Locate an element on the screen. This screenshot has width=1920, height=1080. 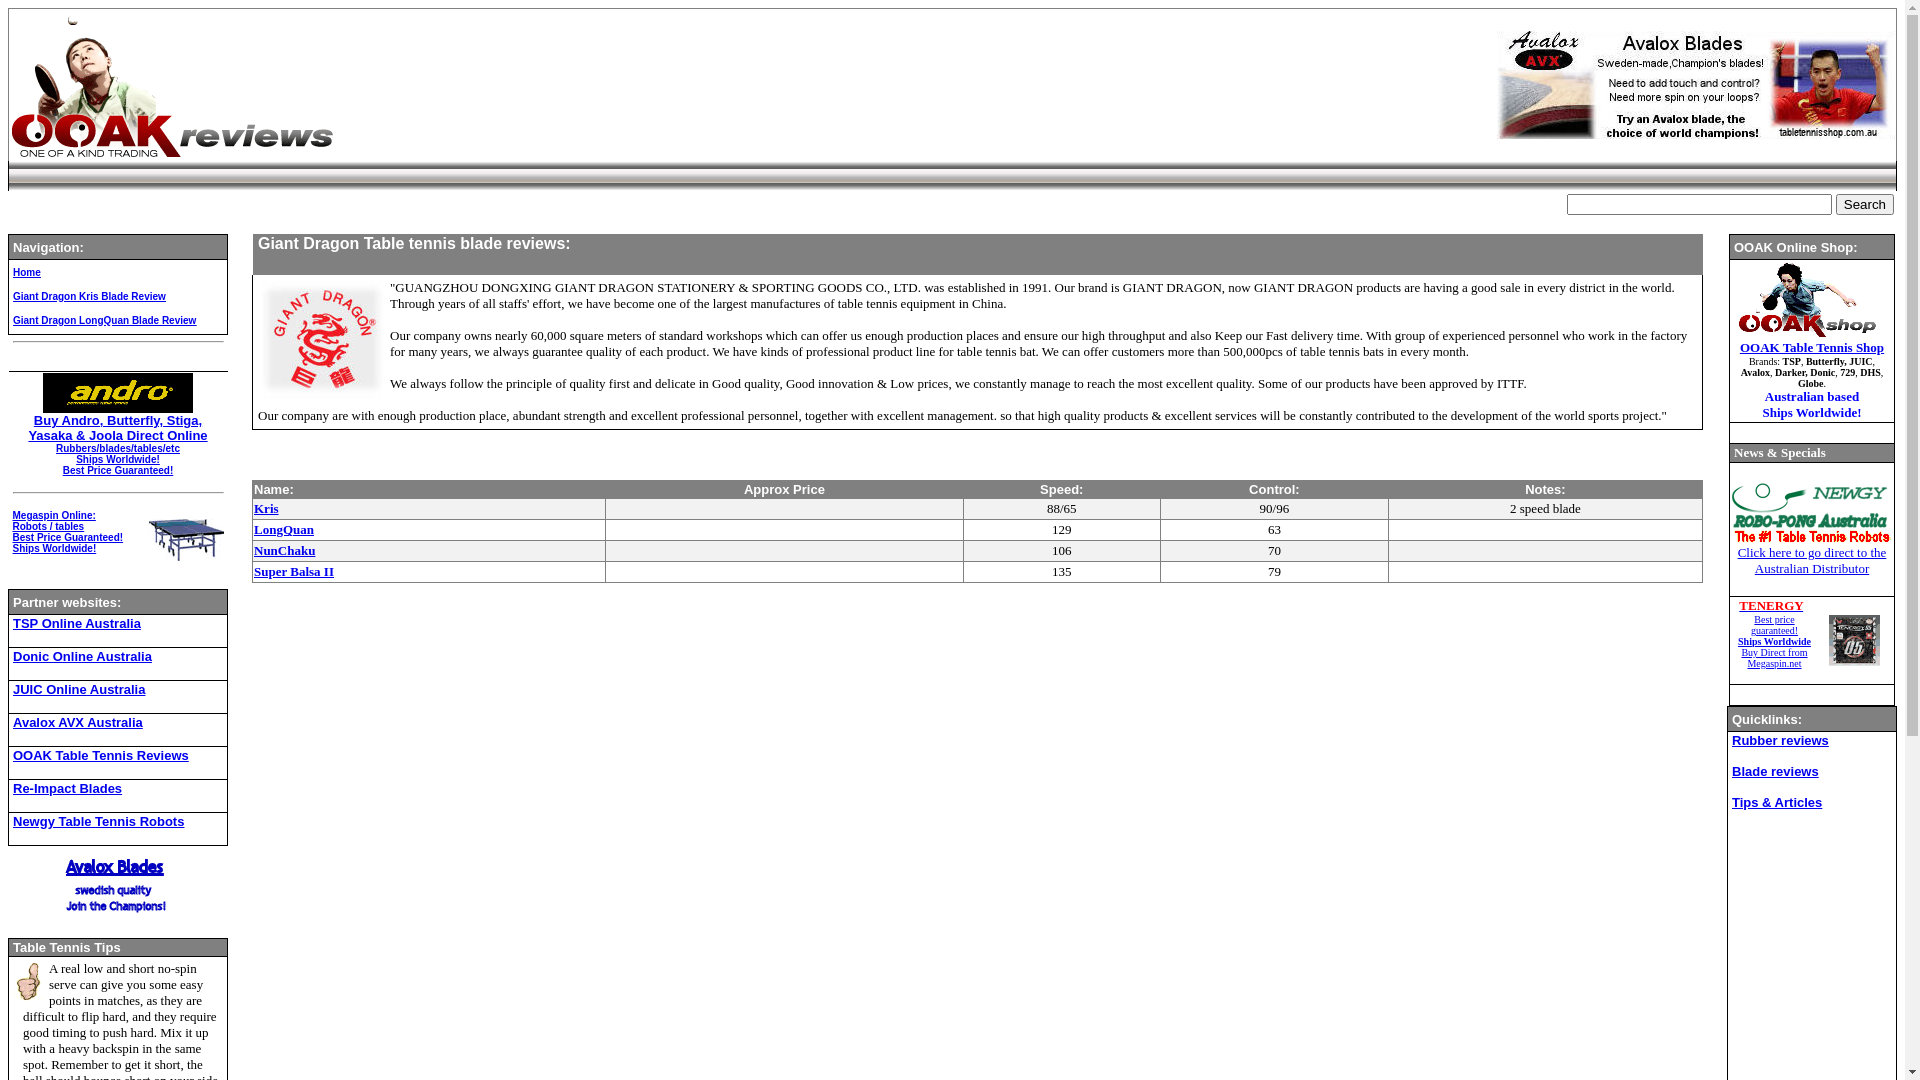
Buy Direct from Megaspin.net is located at coordinates (1774, 658).